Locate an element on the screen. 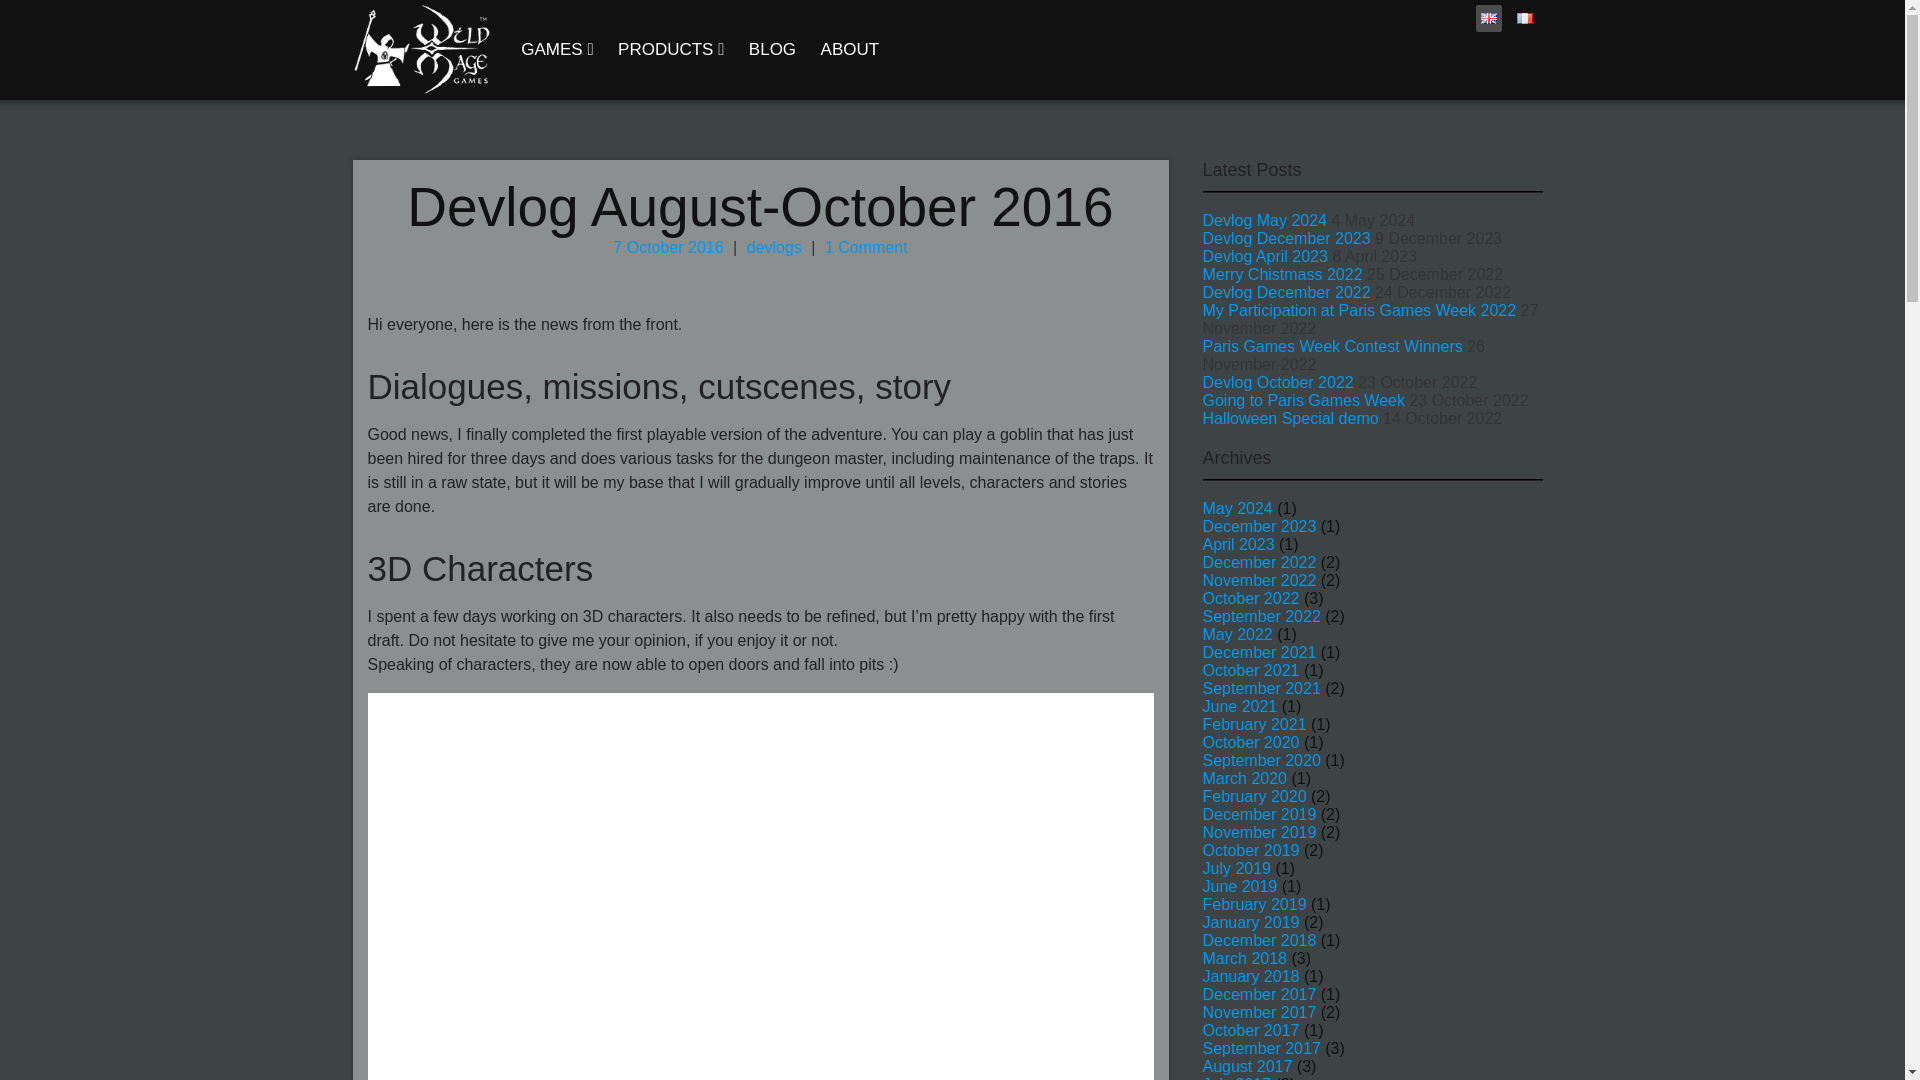 The height and width of the screenshot is (1080, 1920). December 2022 is located at coordinates (1258, 562).